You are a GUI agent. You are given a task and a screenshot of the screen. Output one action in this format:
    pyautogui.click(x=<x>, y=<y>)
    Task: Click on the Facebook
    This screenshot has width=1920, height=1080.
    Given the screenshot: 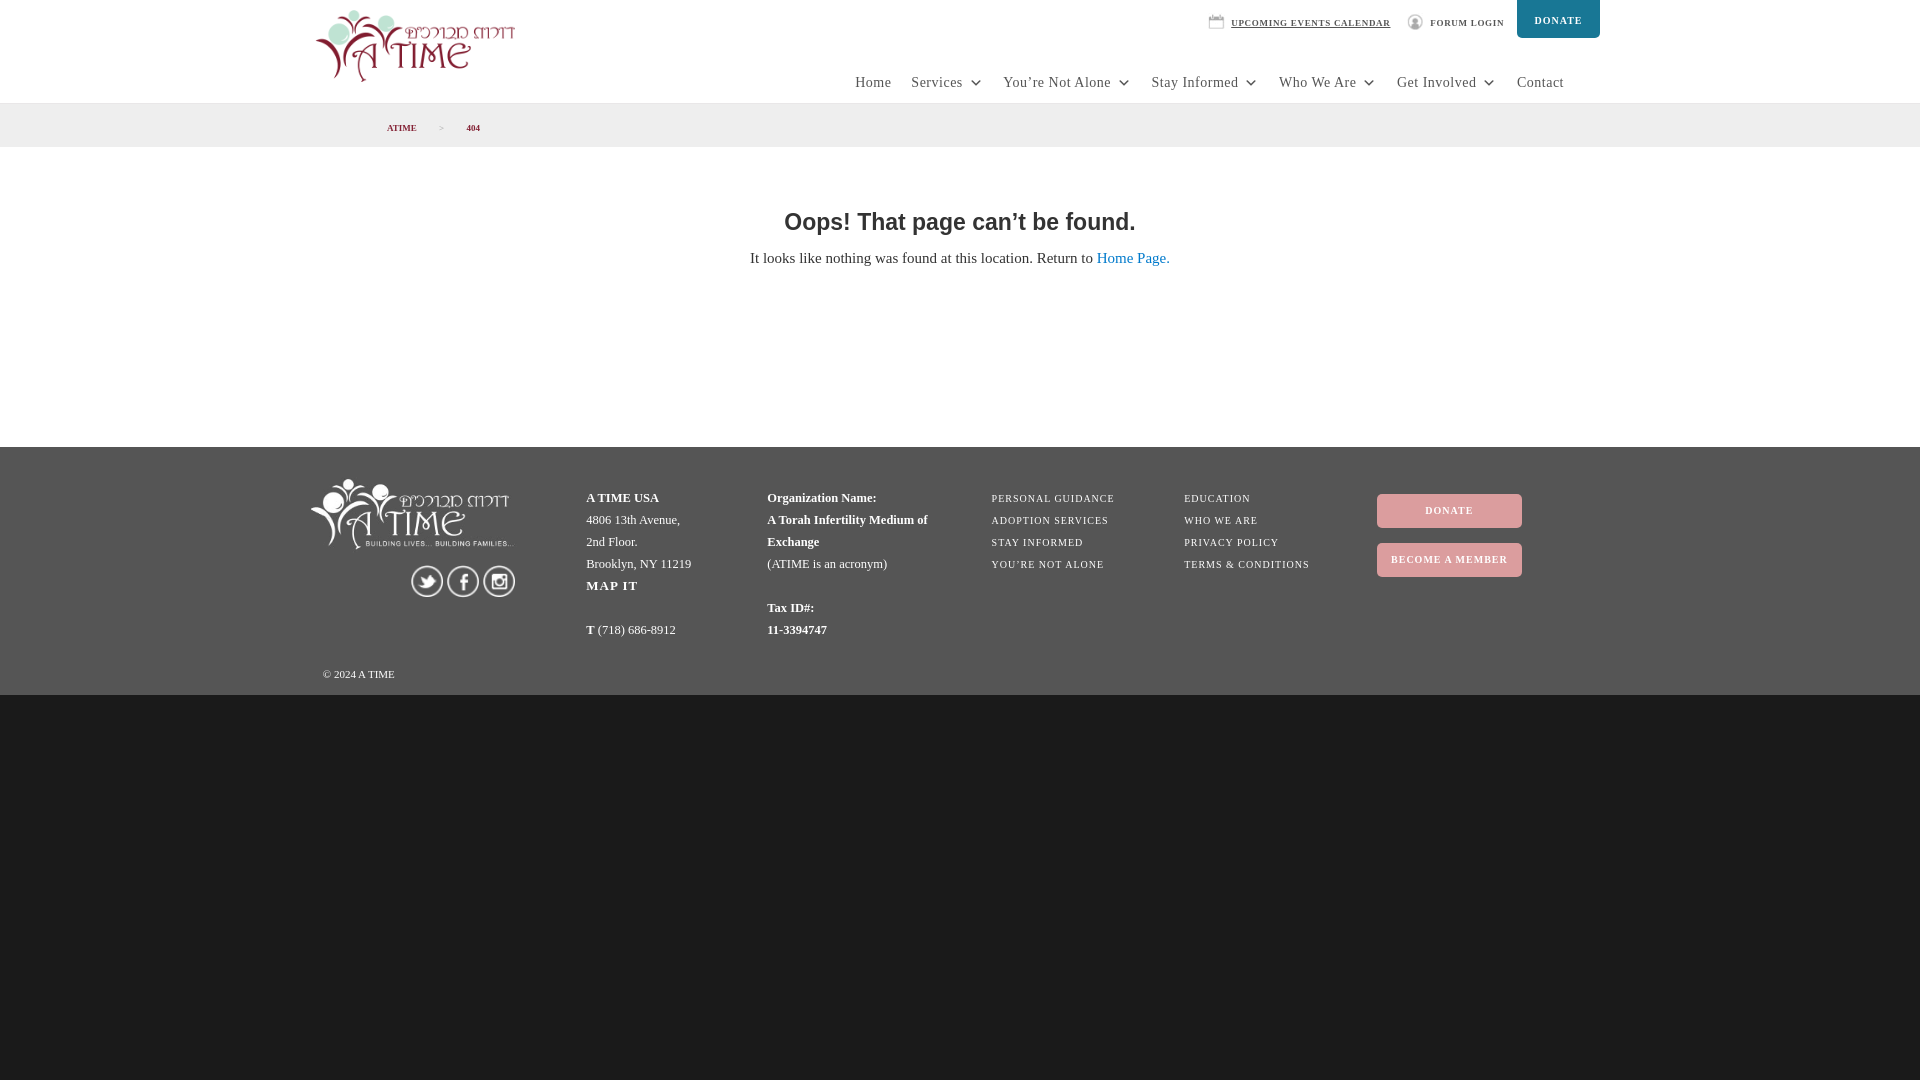 What is the action you would take?
    pyautogui.click(x=463, y=580)
    